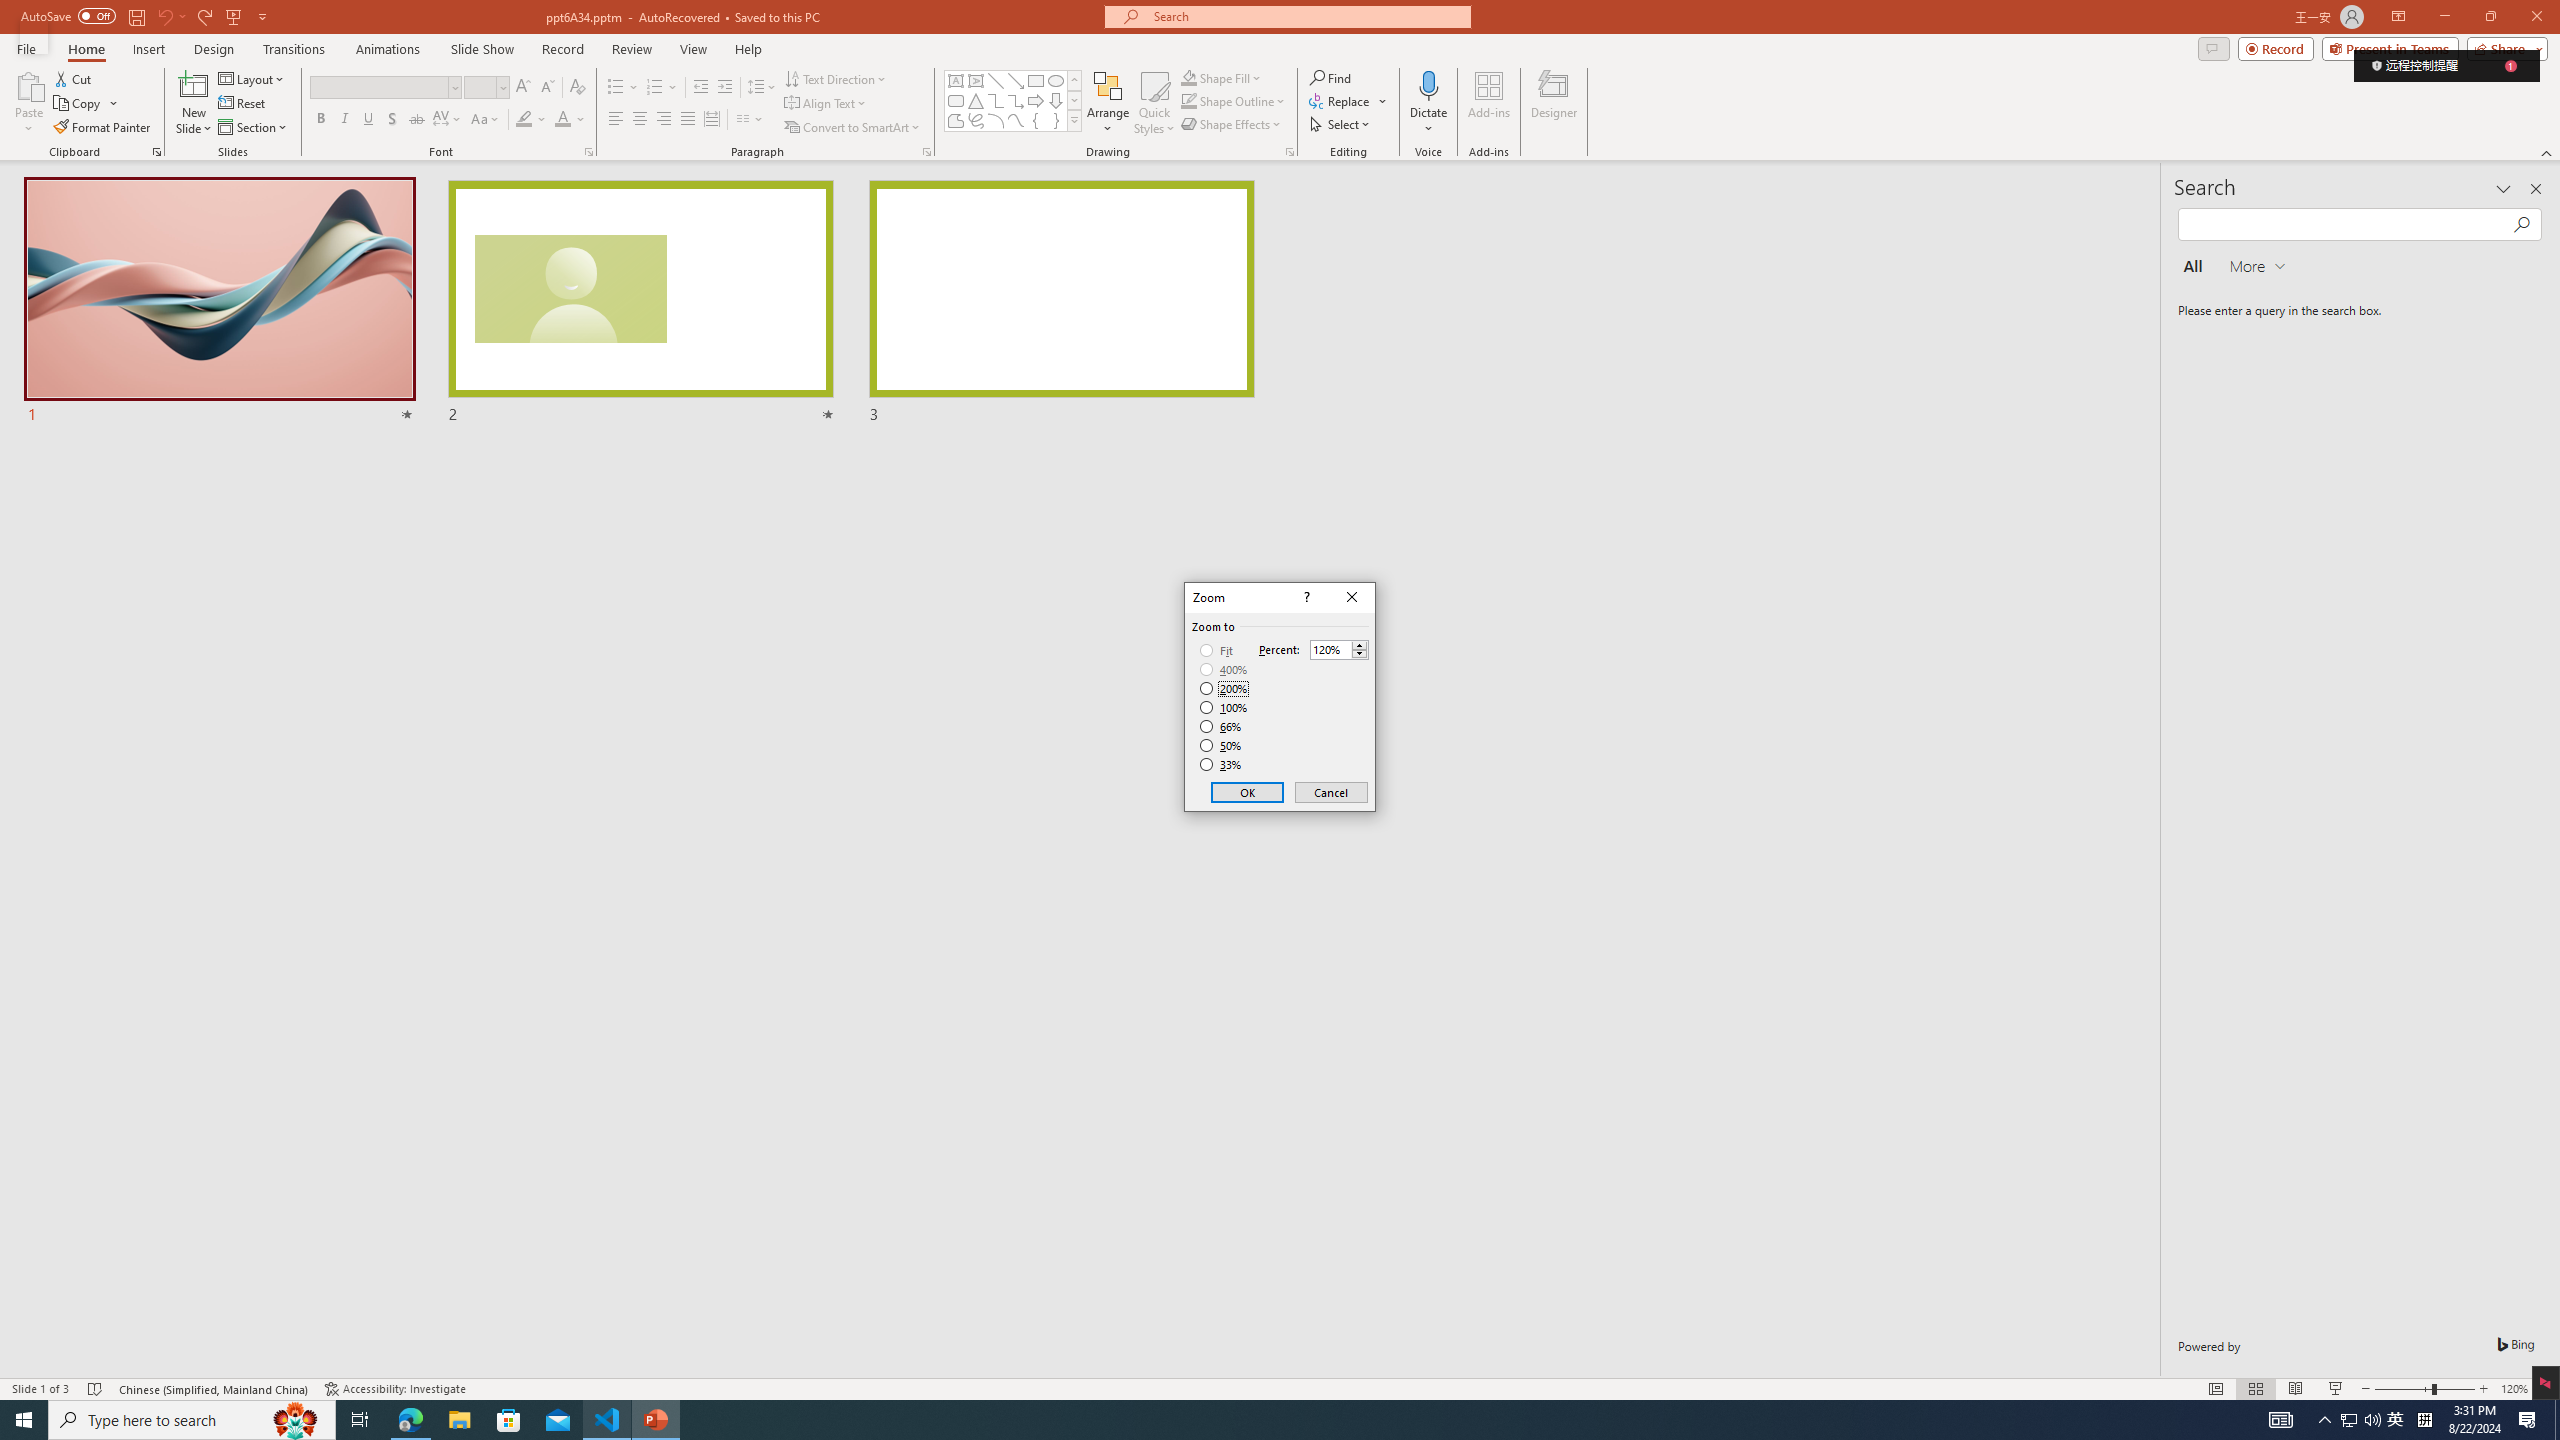 Image resolution: width=2560 pixels, height=1440 pixels. Describe the element at coordinates (1014, 101) in the screenshot. I see `AutomationID: ShapesInsertGallery` at that location.